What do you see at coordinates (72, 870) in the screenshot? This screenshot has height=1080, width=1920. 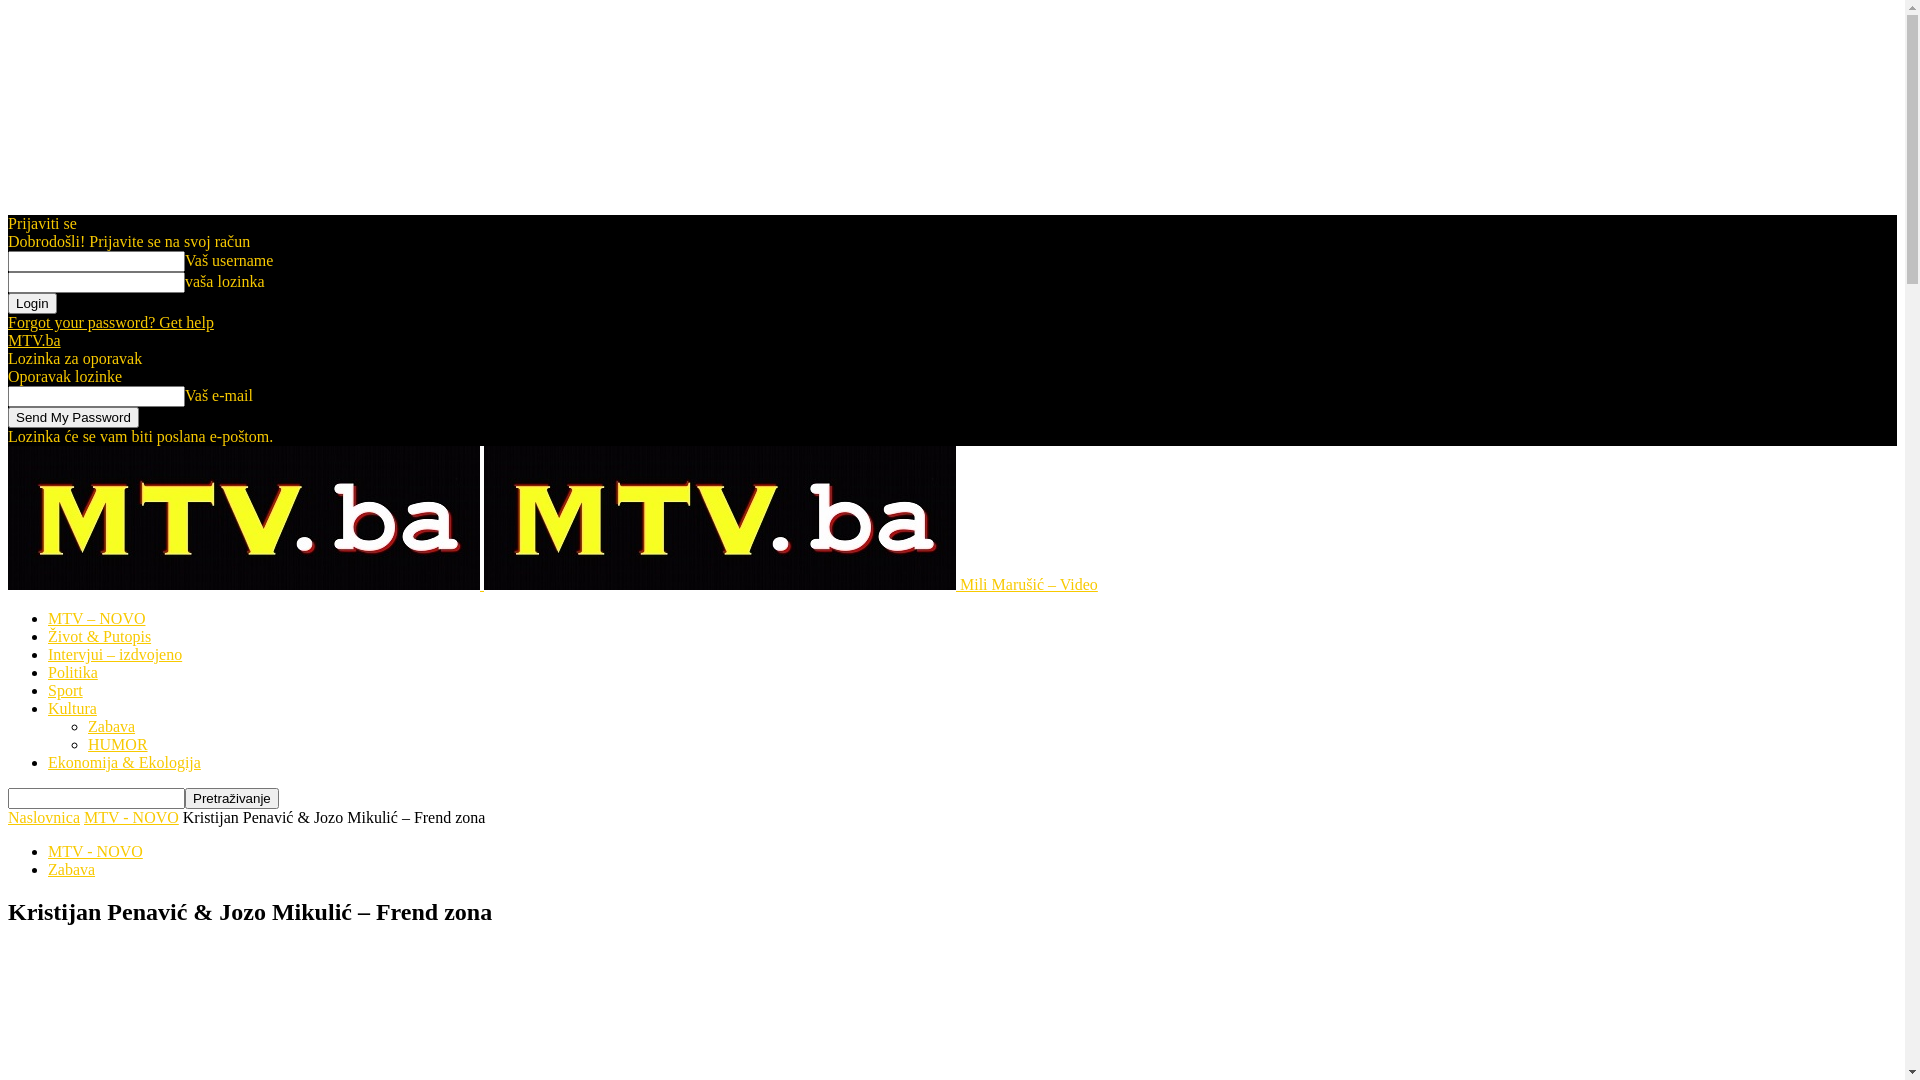 I see `Zabava` at bounding box center [72, 870].